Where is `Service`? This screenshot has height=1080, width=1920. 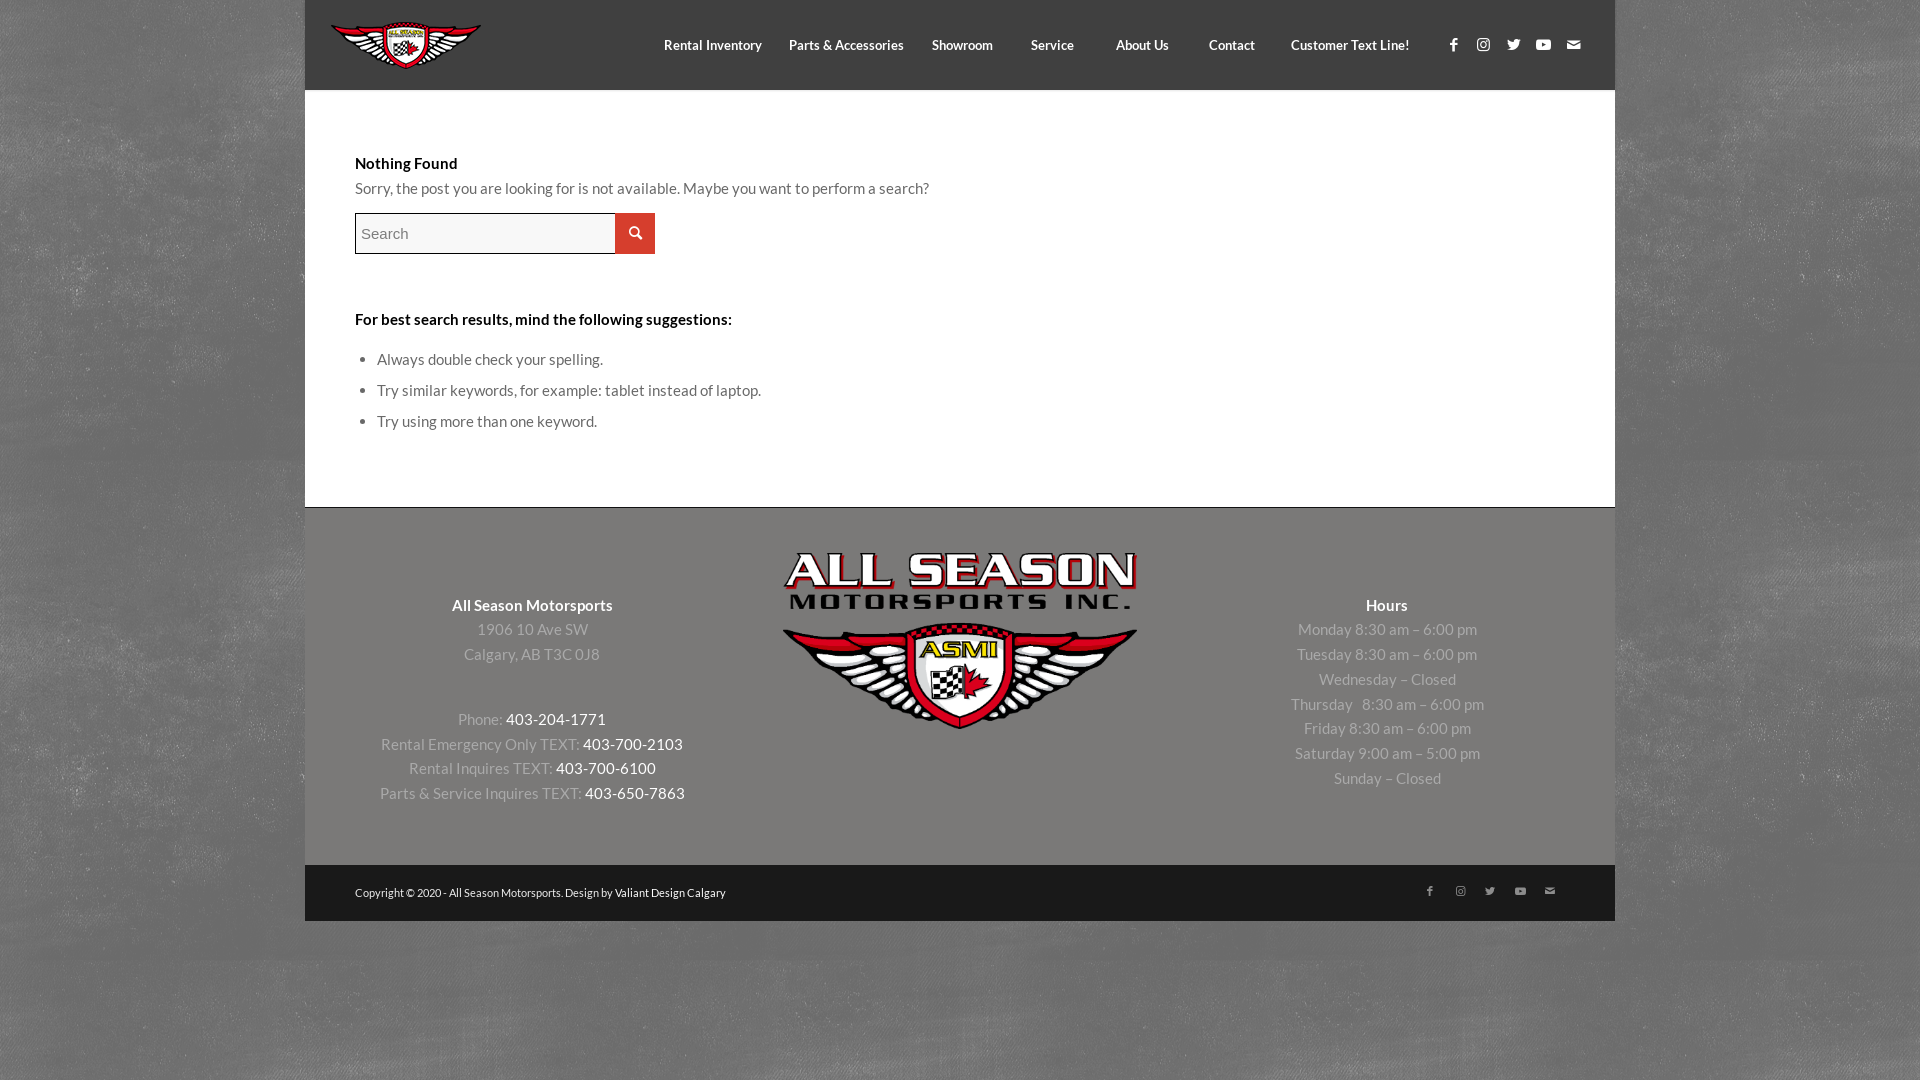
Service is located at coordinates (1052, 45).